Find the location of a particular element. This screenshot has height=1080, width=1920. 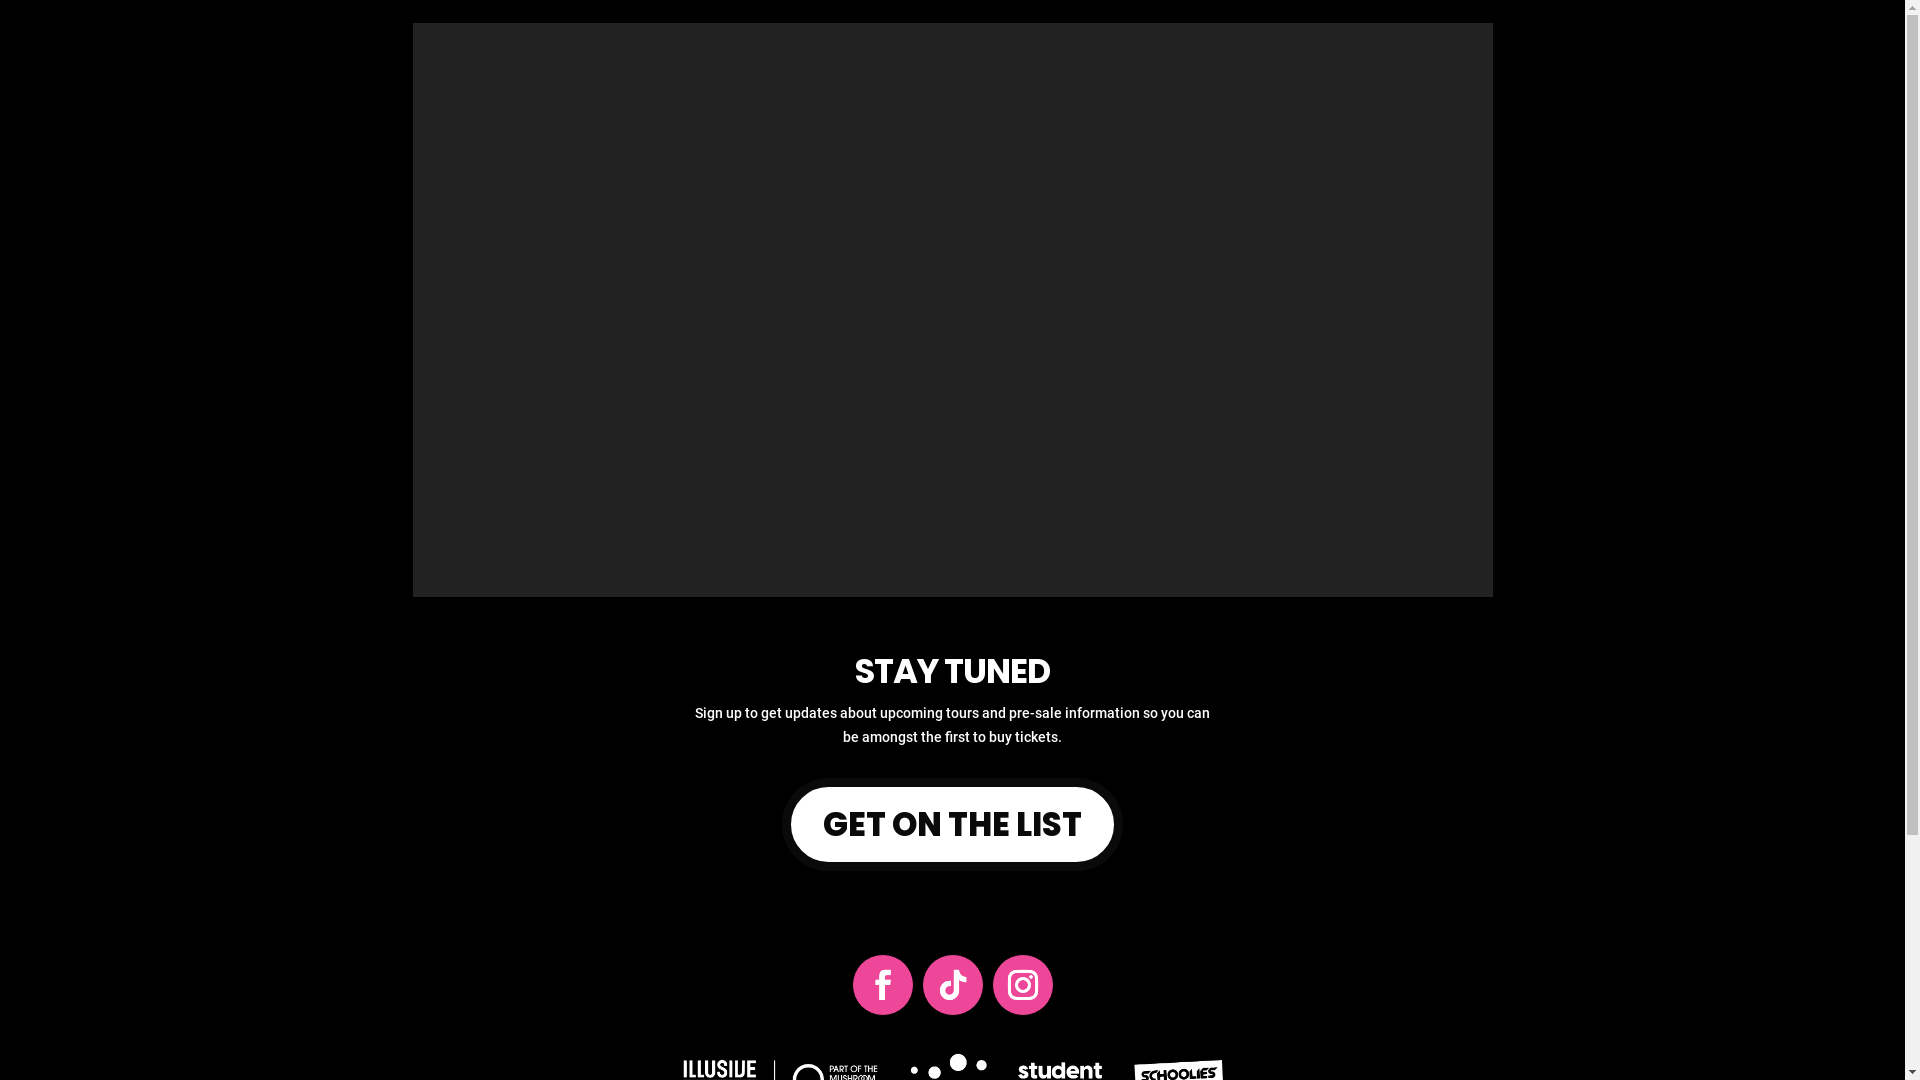

Follow on TikTok is located at coordinates (952, 985).